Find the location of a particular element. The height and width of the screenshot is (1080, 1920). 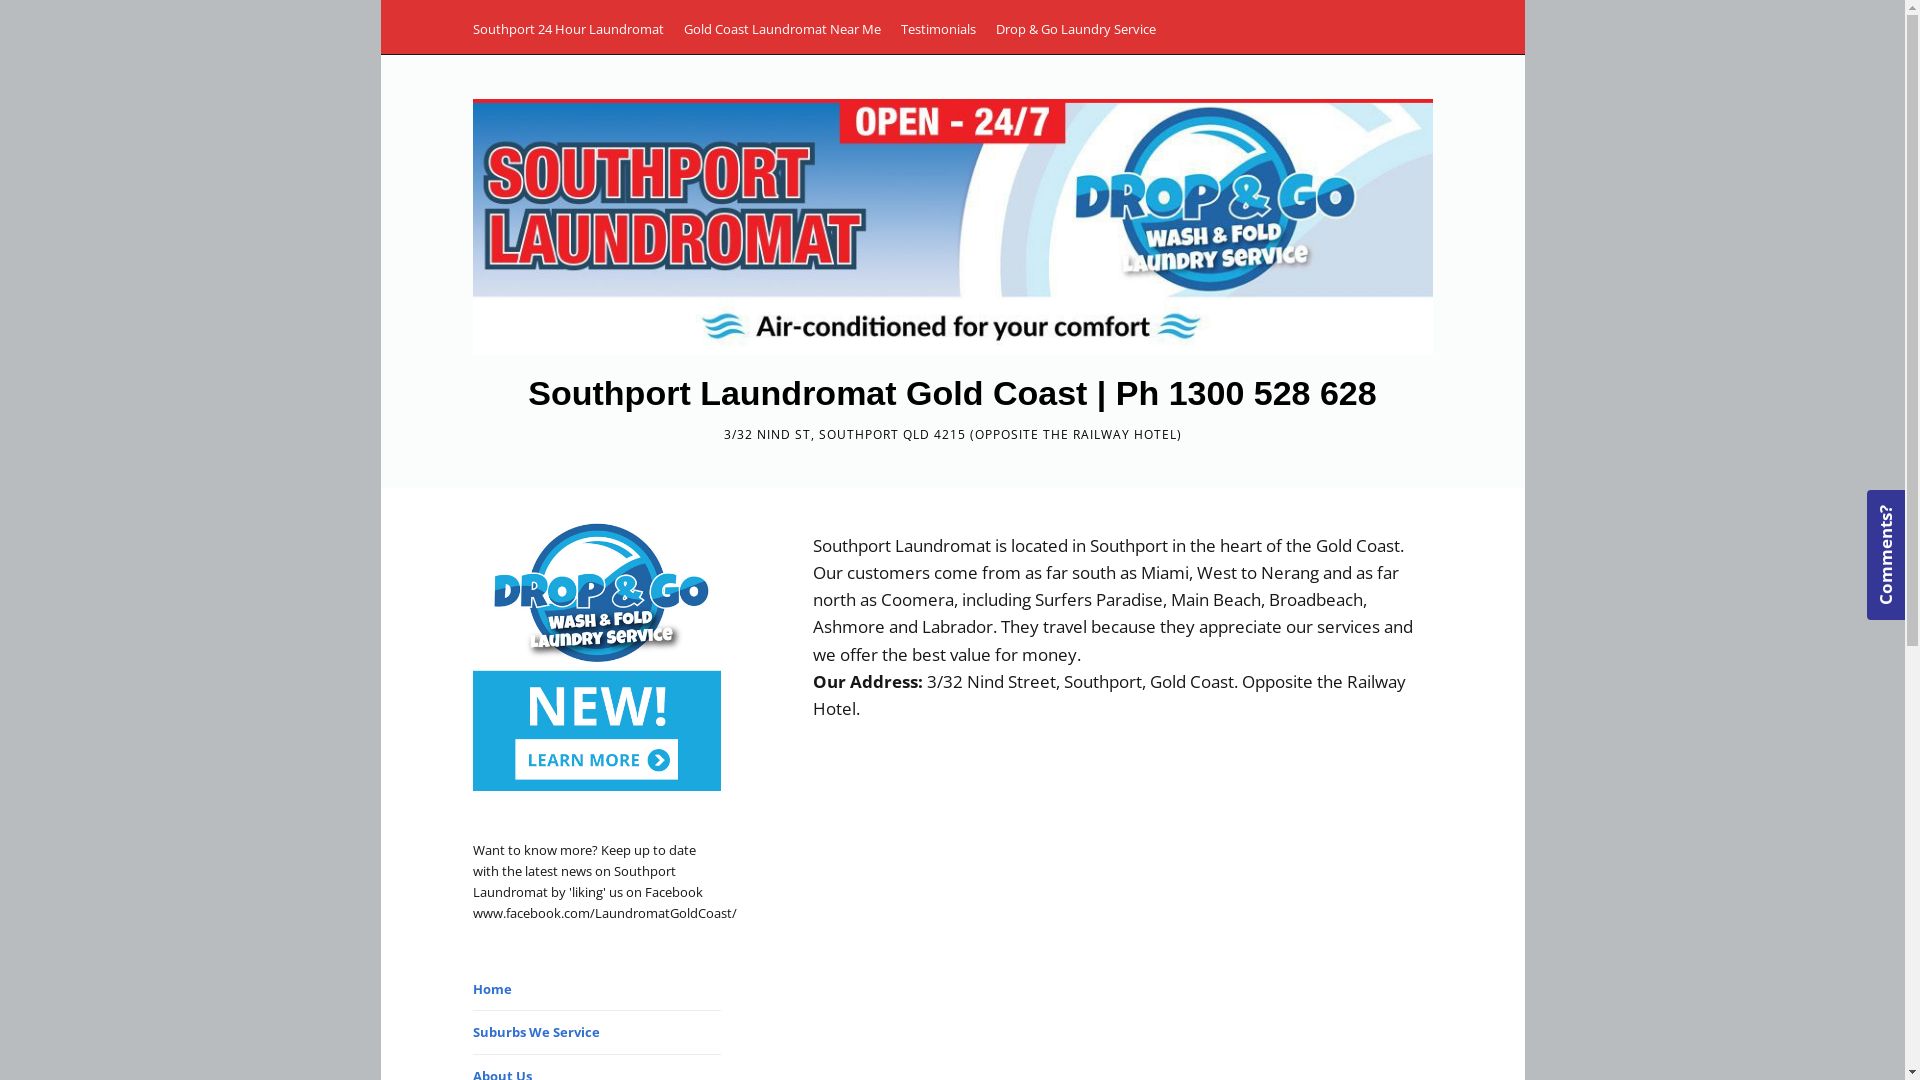

Drop & Go Laundry Service is located at coordinates (1076, 29).